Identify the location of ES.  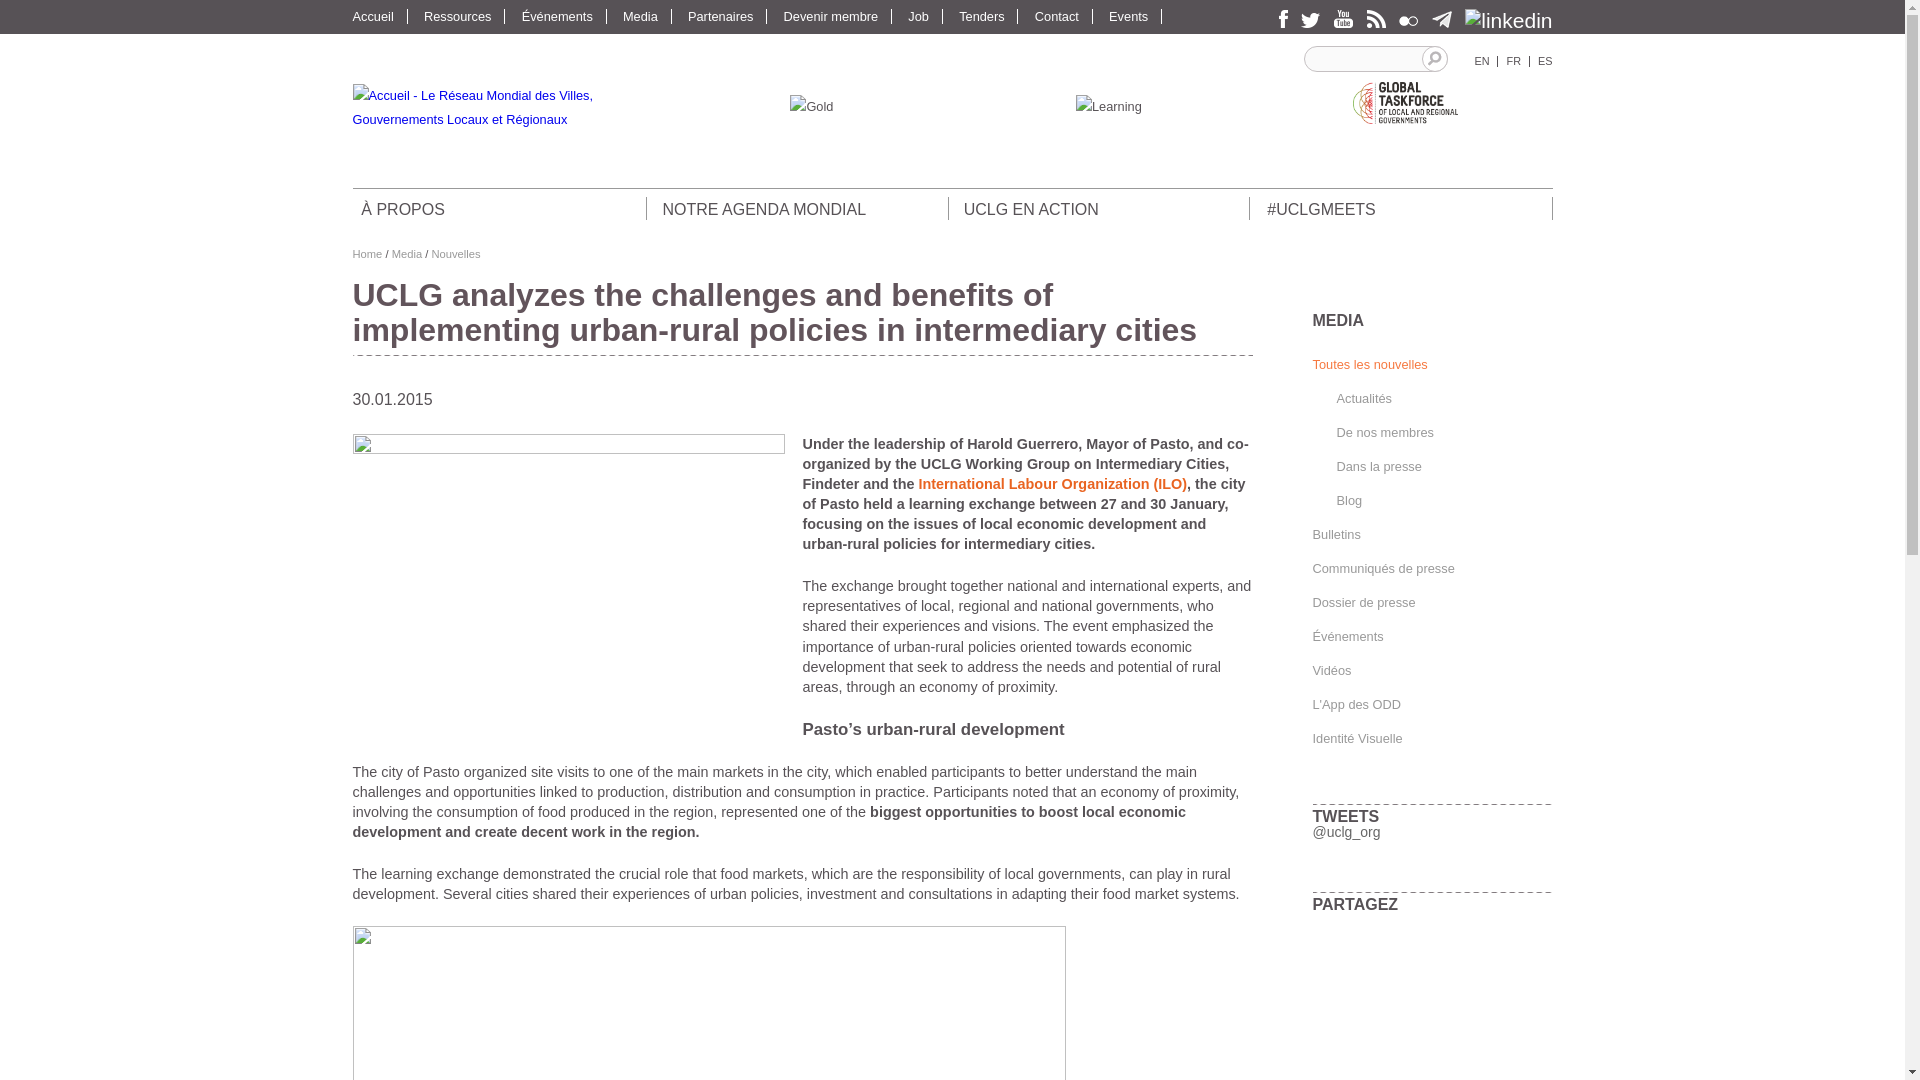
(1545, 60).